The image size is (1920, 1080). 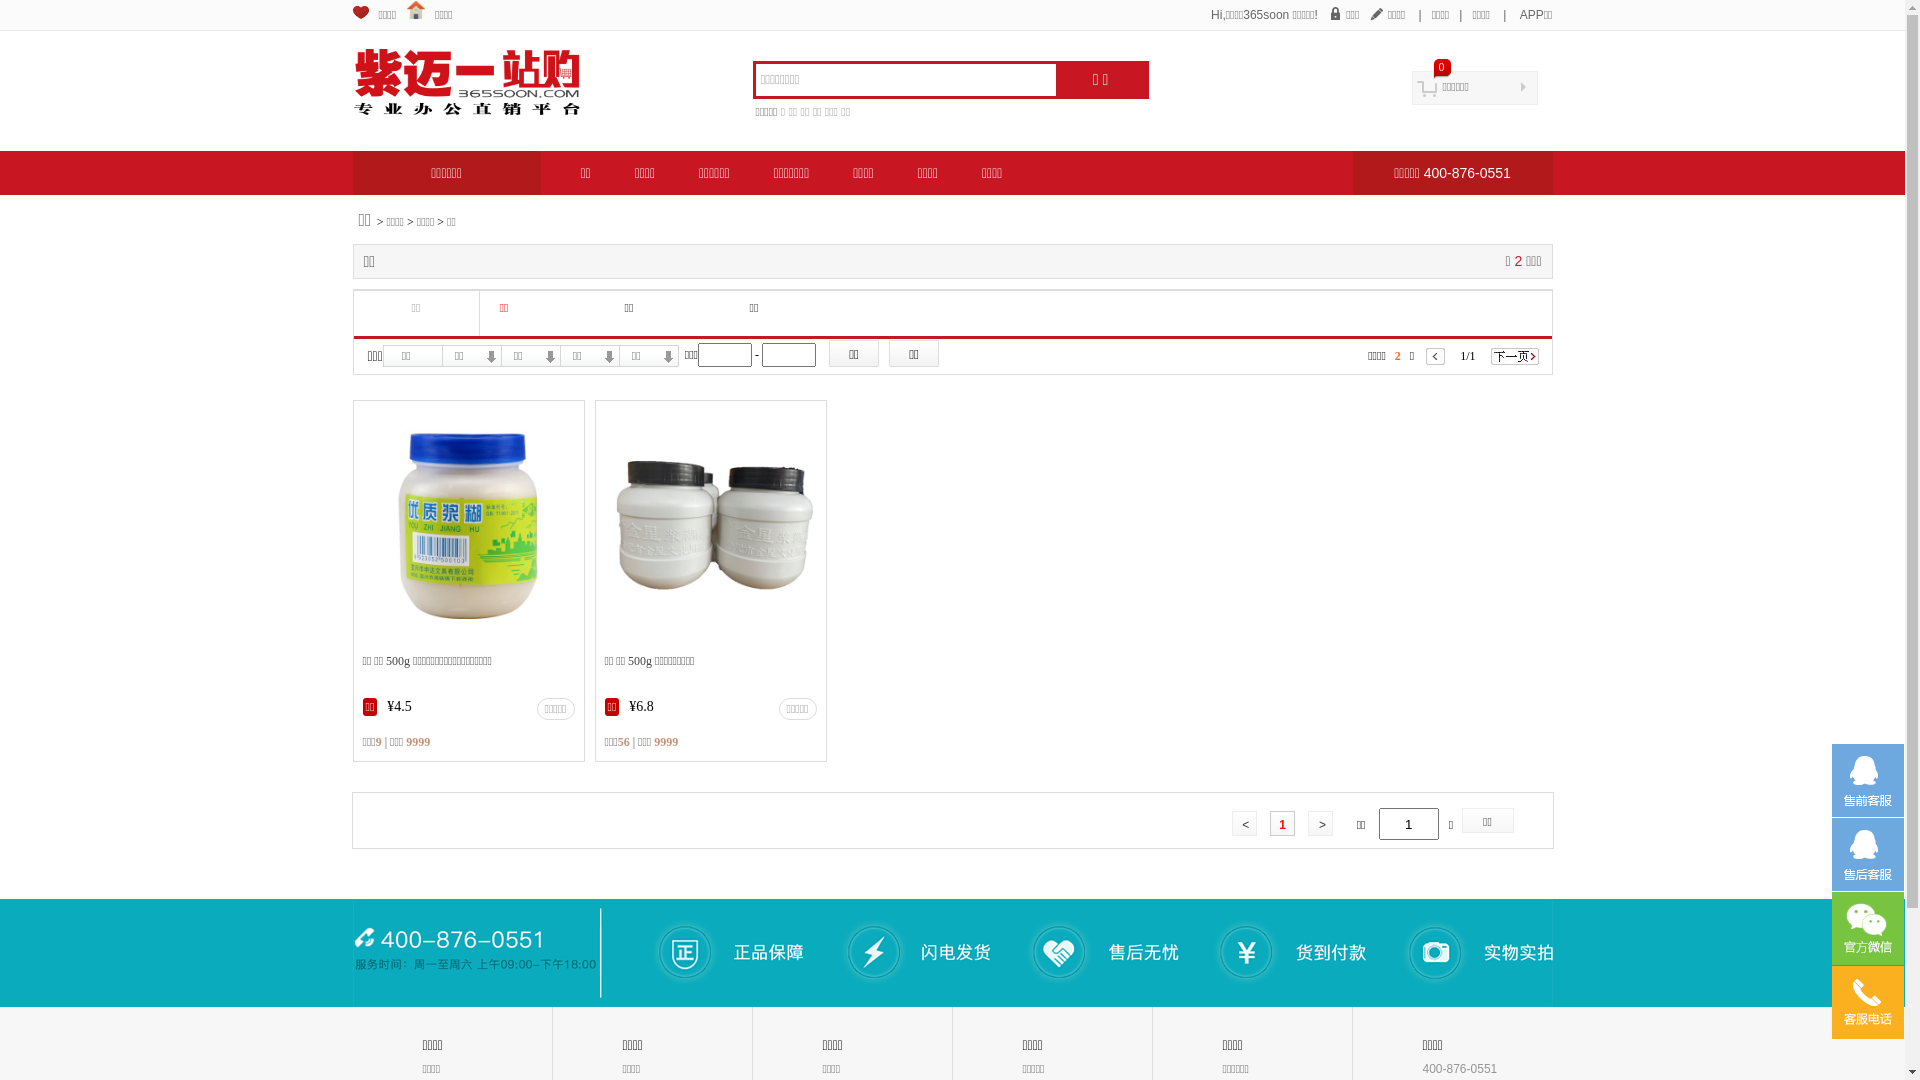 What do you see at coordinates (1282, 822) in the screenshot?
I see `1` at bounding box center [1282, 822].